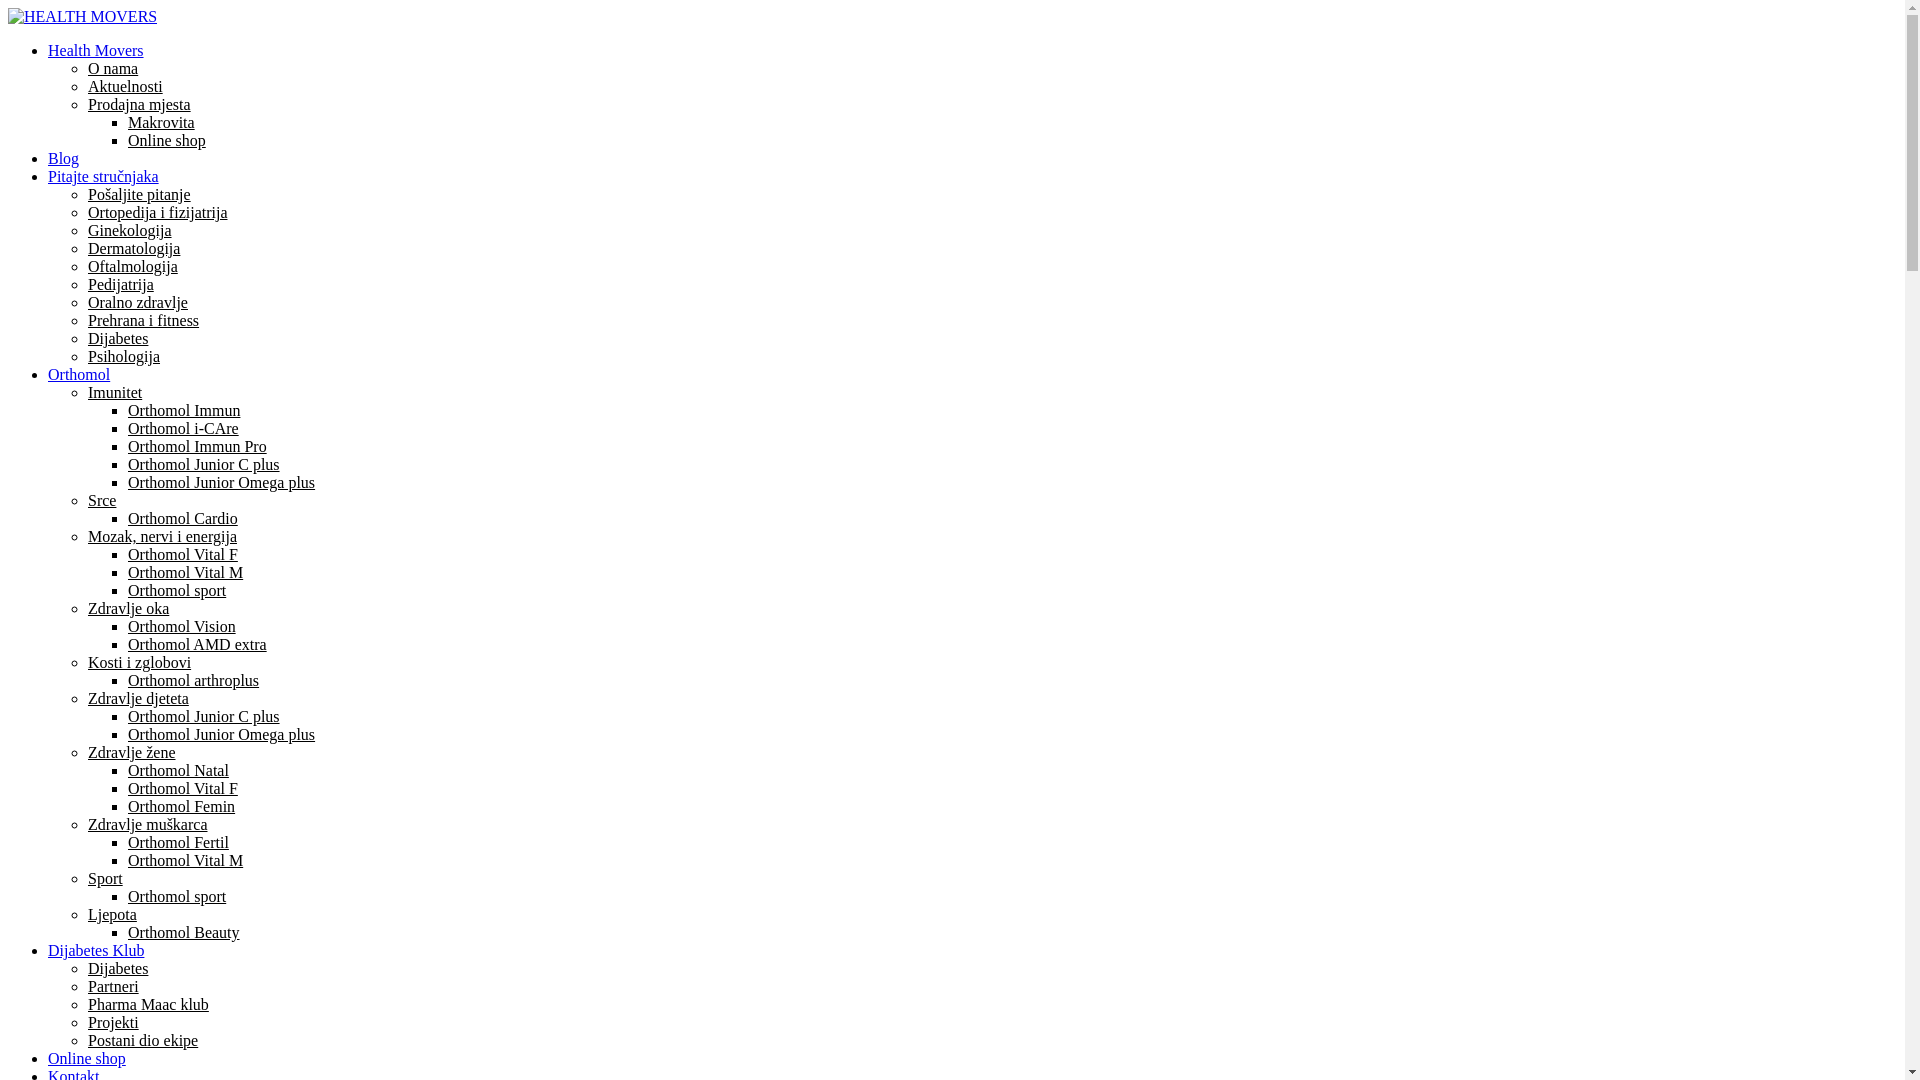 The width and height of the screenshot is (1920, 1080). What do you see at coordinates (184, 410) in the screenshot?
I see `Orthomol Immun` at bounding box center [184, 410].